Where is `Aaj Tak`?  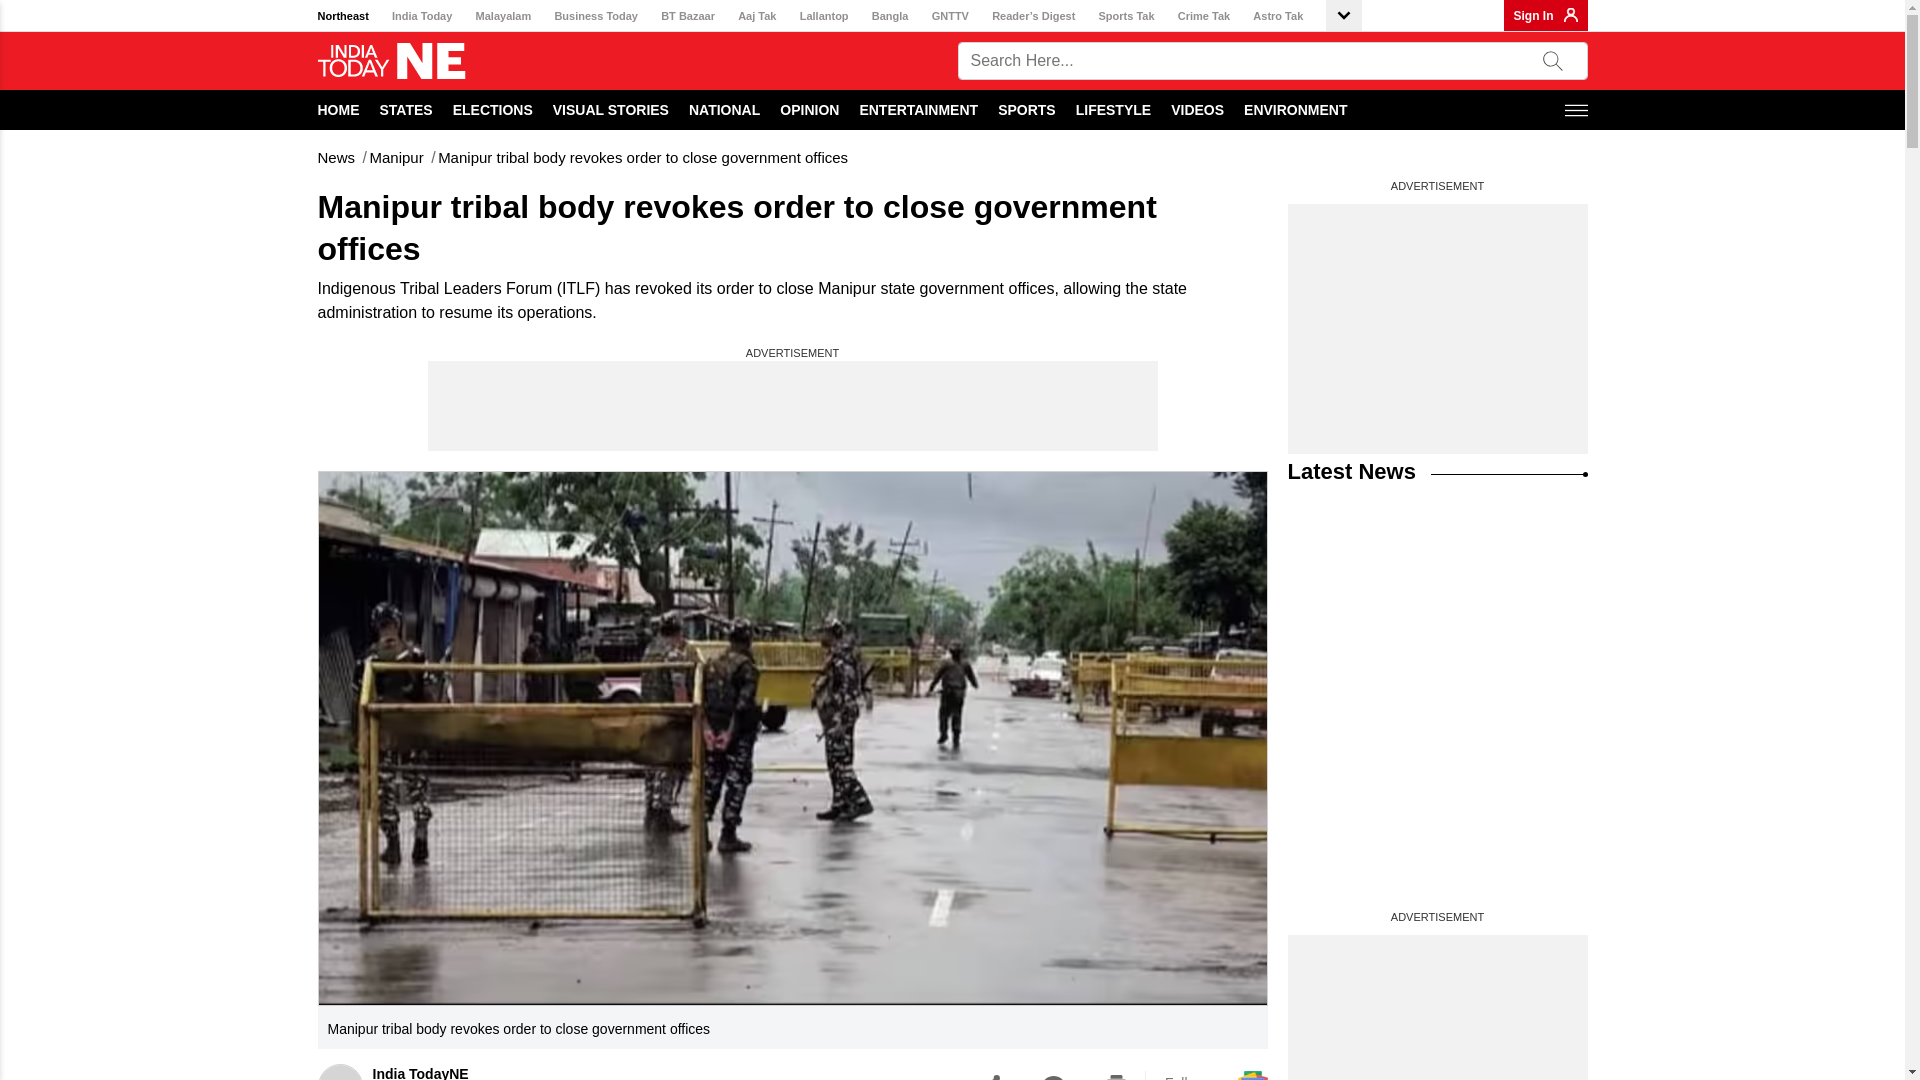 Aaj Tak is located at coordinates (756, 16).